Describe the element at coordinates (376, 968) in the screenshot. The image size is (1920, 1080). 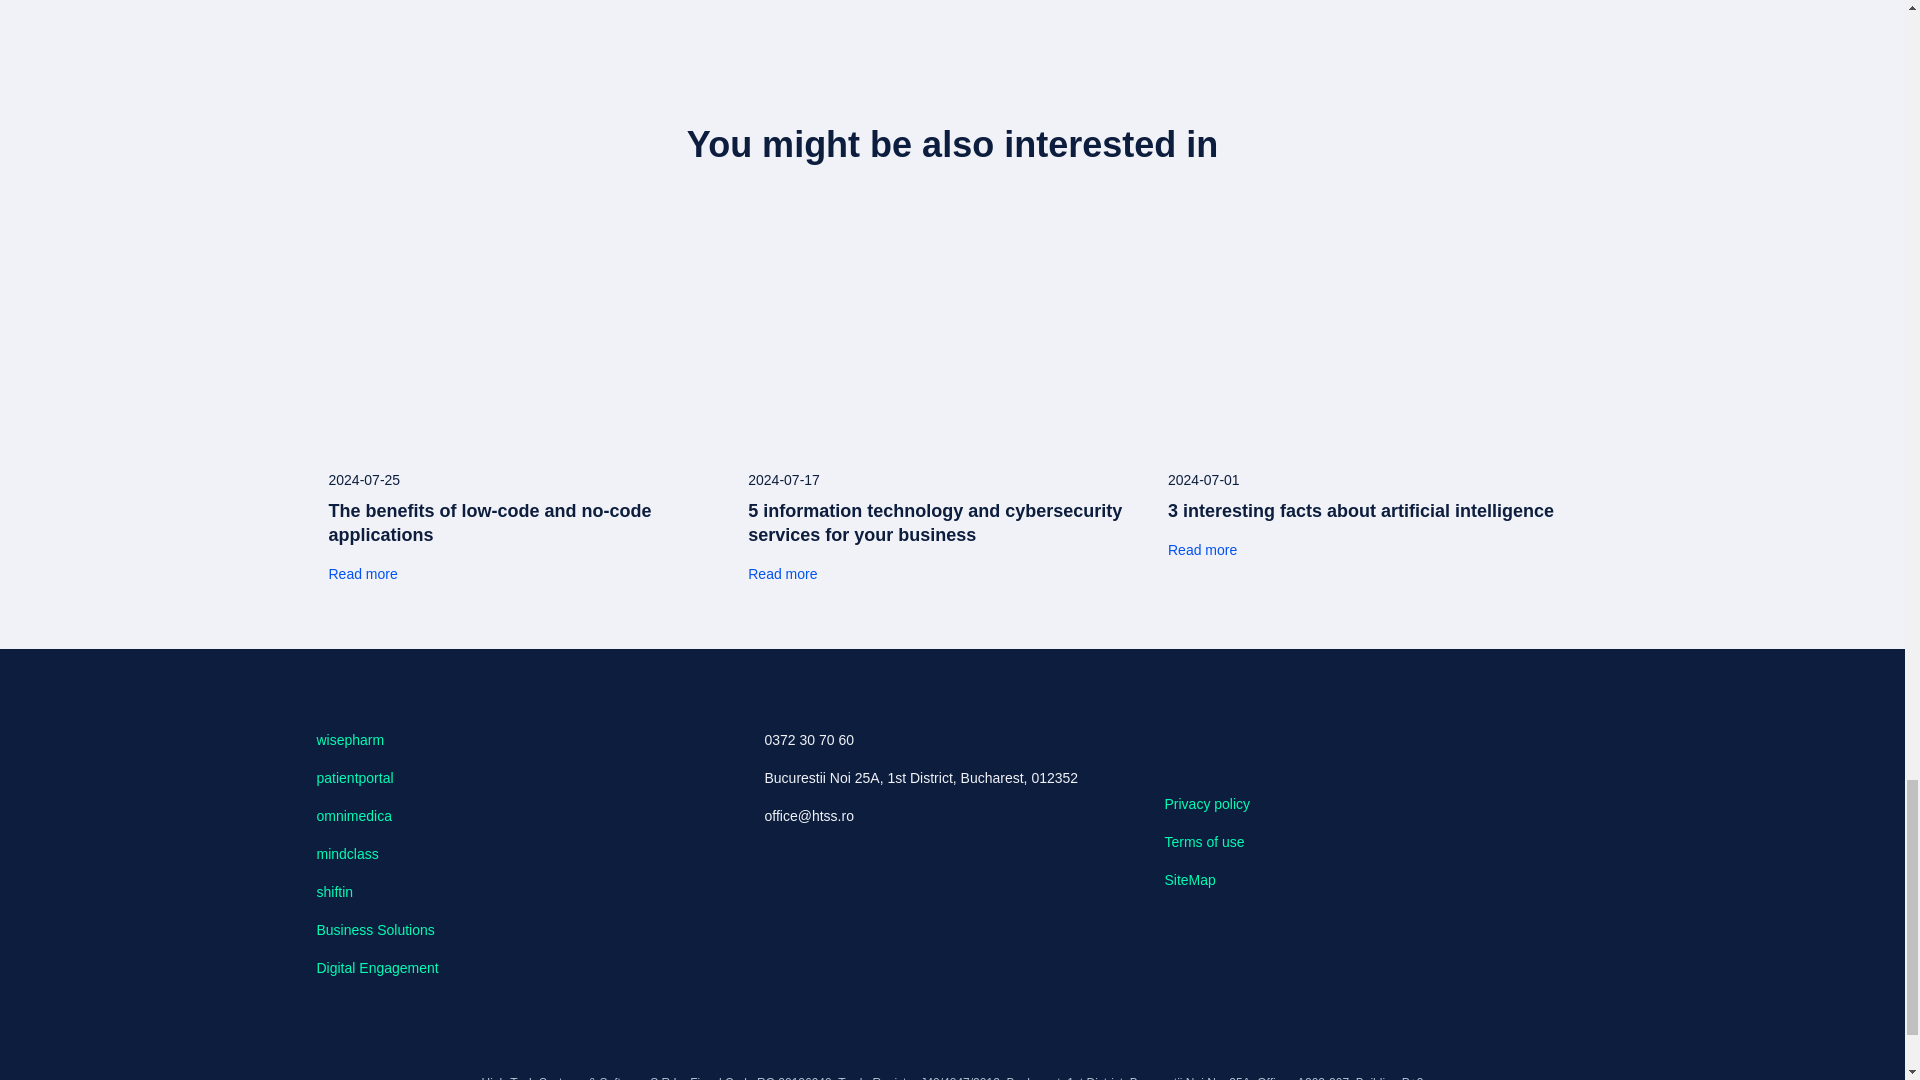
I see `Digital Engagement` at that location.